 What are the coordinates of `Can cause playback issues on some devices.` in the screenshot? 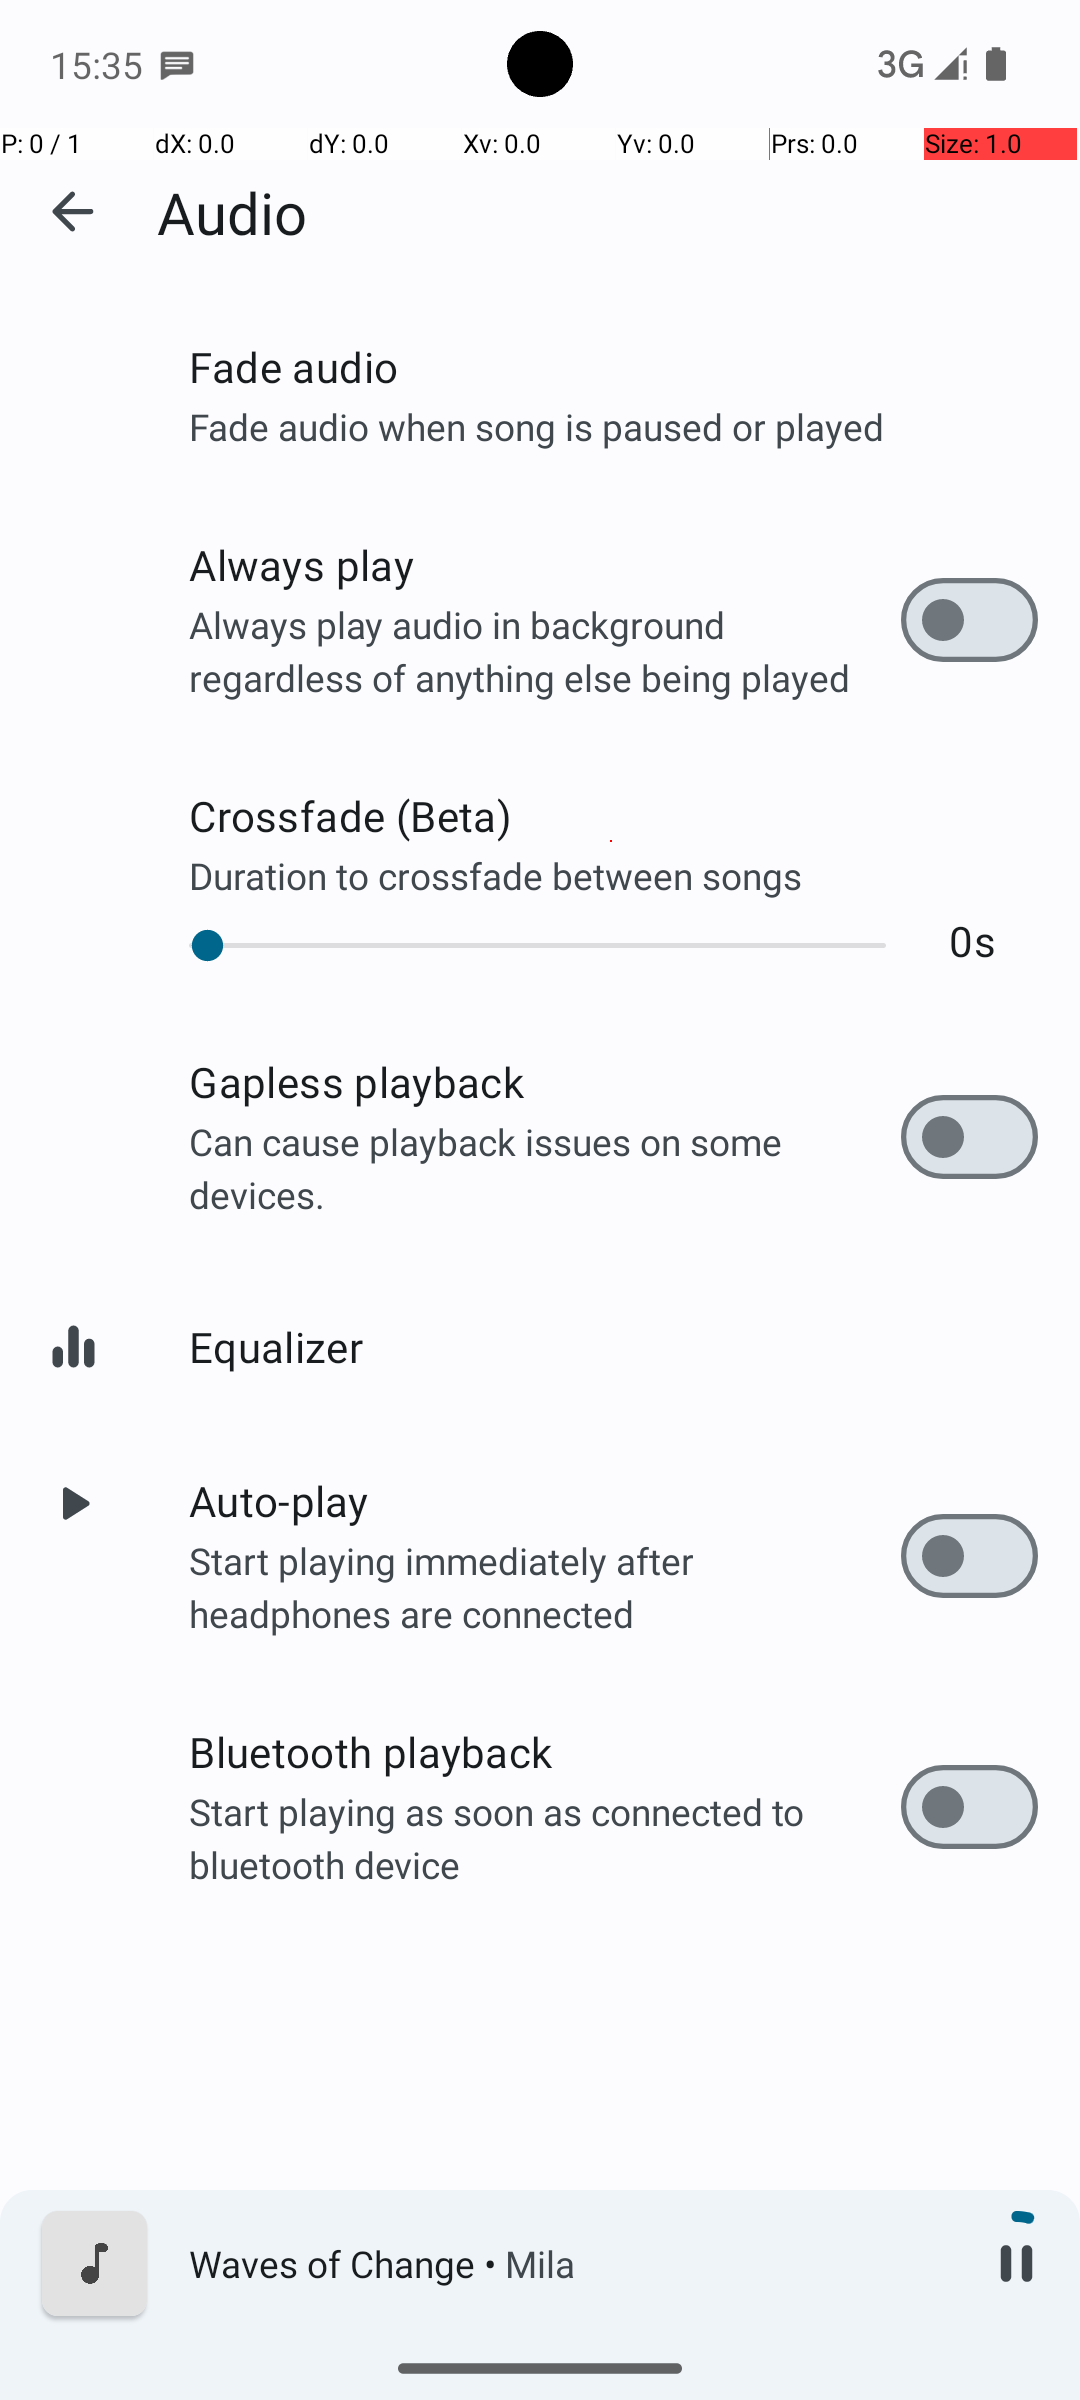 It's located at (545, 1168).